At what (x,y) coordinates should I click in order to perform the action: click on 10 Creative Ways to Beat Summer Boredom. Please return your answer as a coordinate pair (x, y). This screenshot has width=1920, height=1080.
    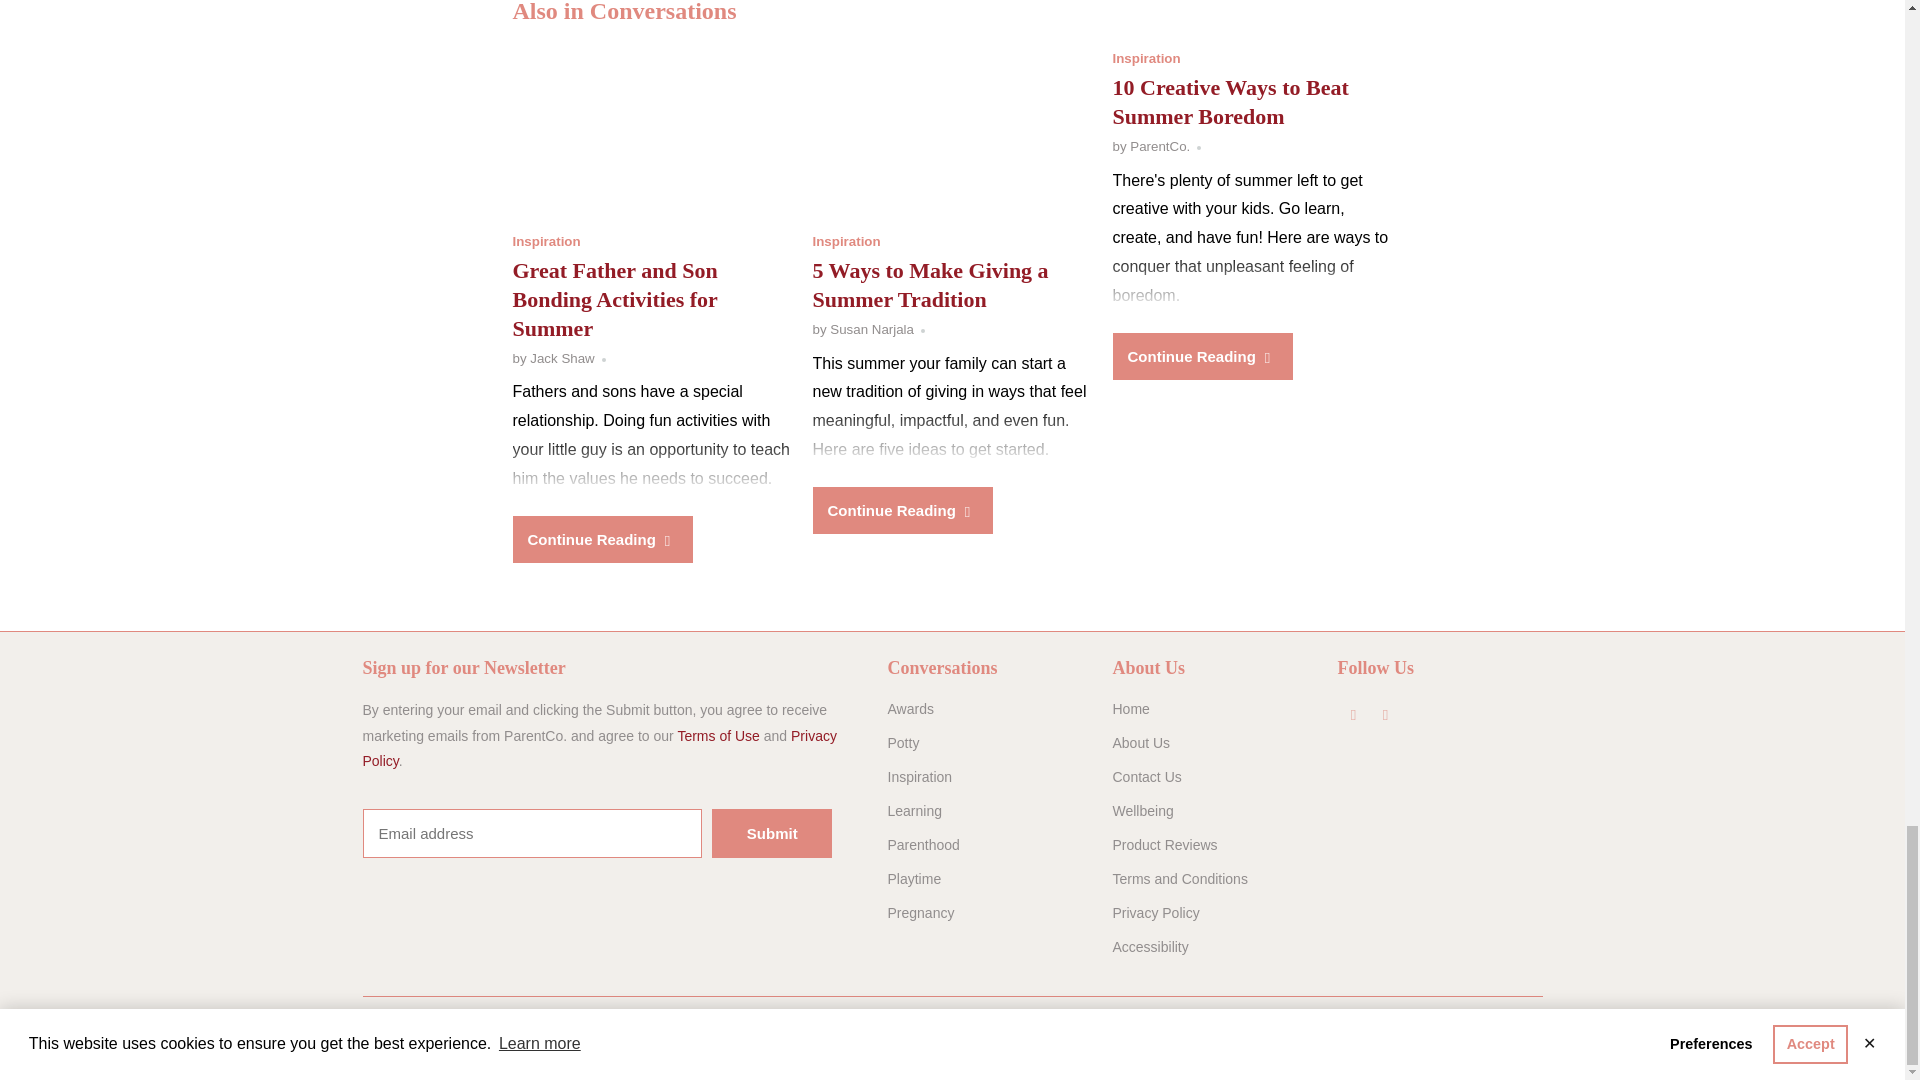
    Looking at the image, I should click on (1229, 101).